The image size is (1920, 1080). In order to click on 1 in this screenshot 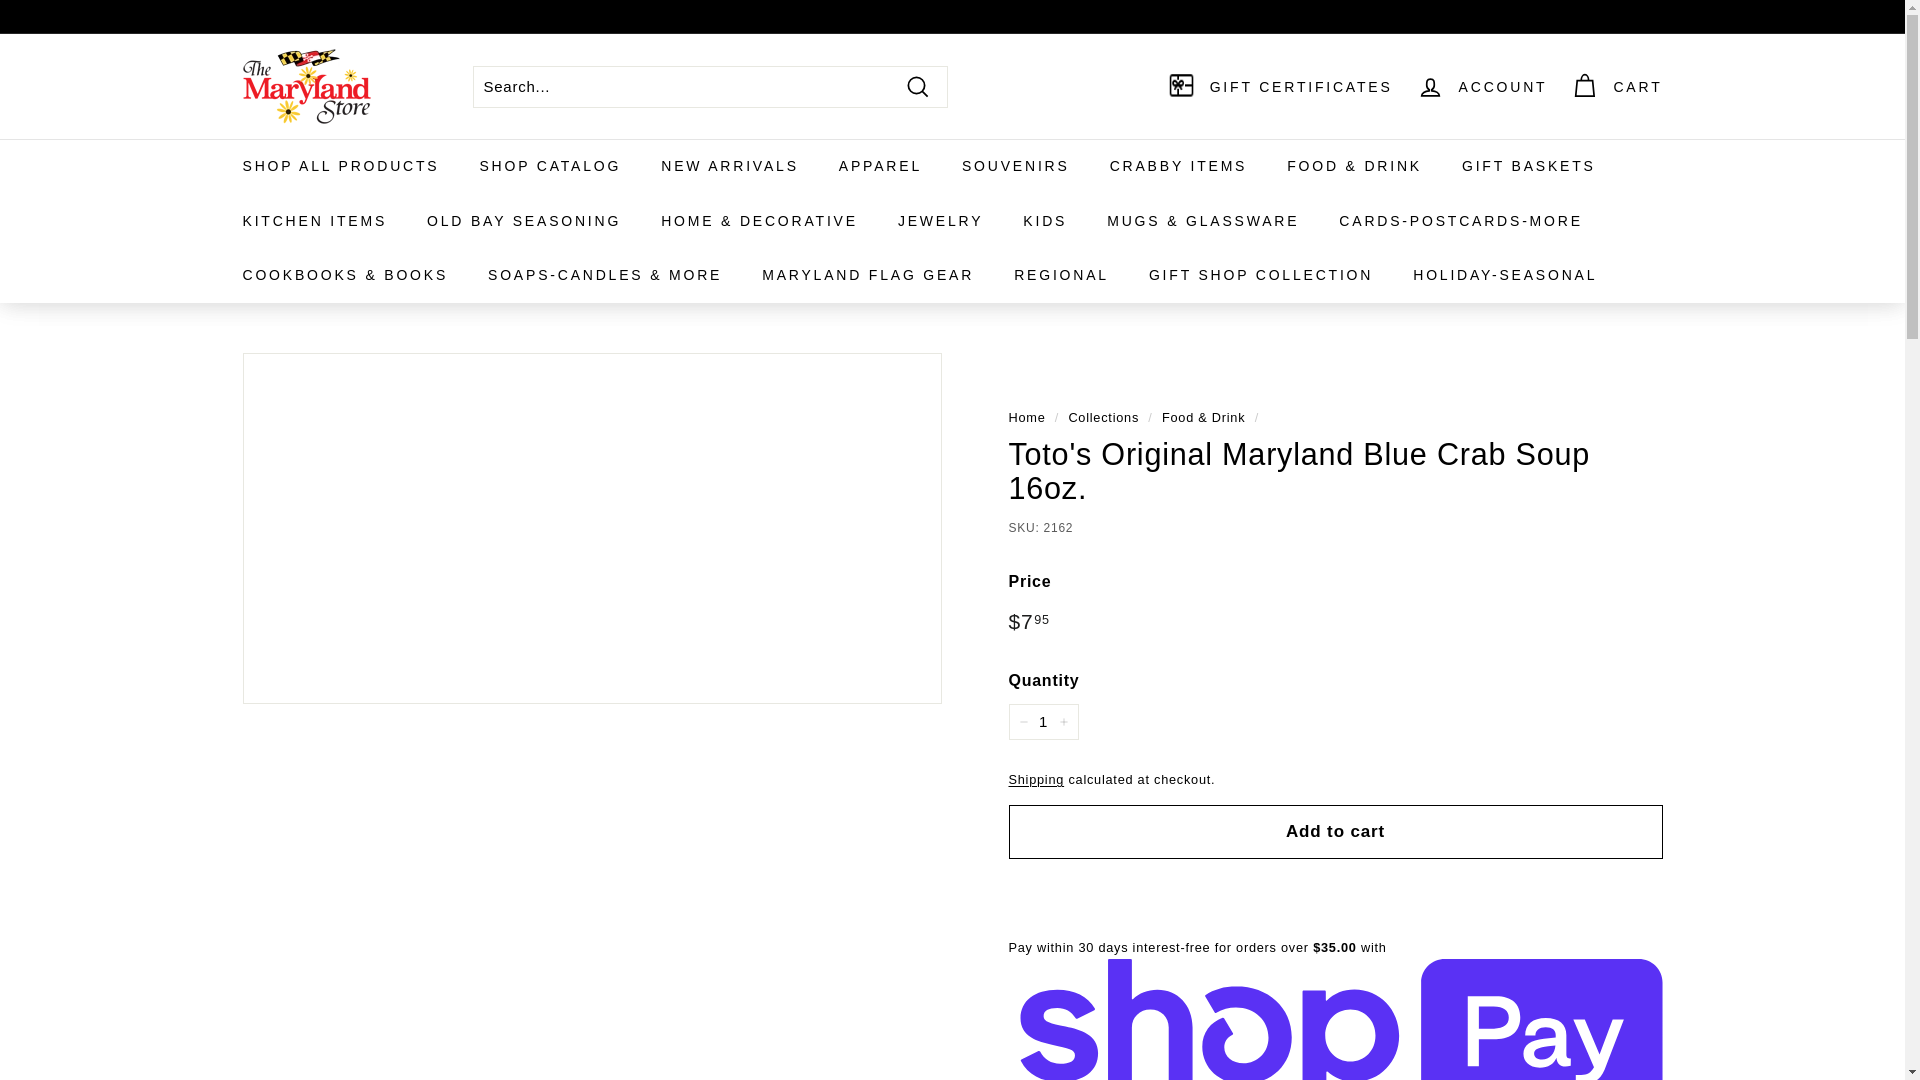, I will do `click(1042, 722)`.